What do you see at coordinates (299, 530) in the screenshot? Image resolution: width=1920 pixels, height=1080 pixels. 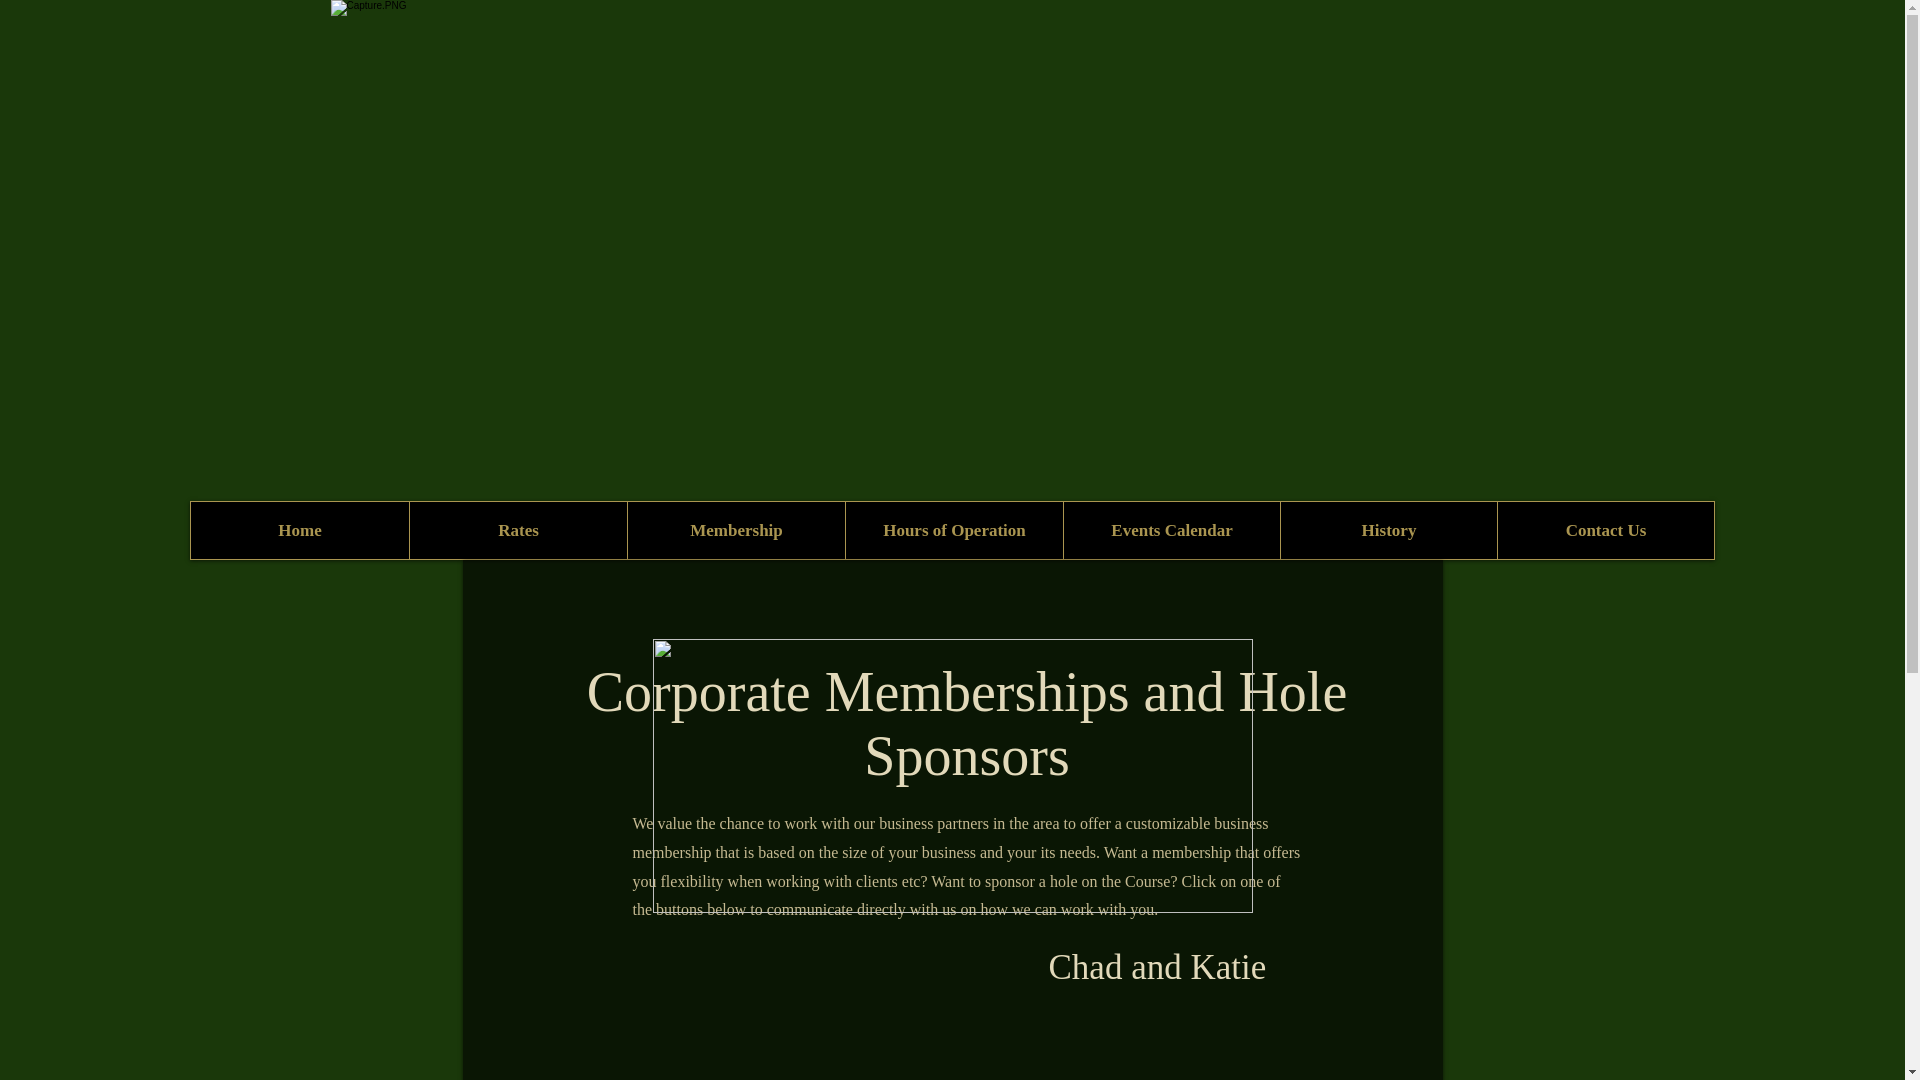 I see `Home` at bounding box center [299, 530].